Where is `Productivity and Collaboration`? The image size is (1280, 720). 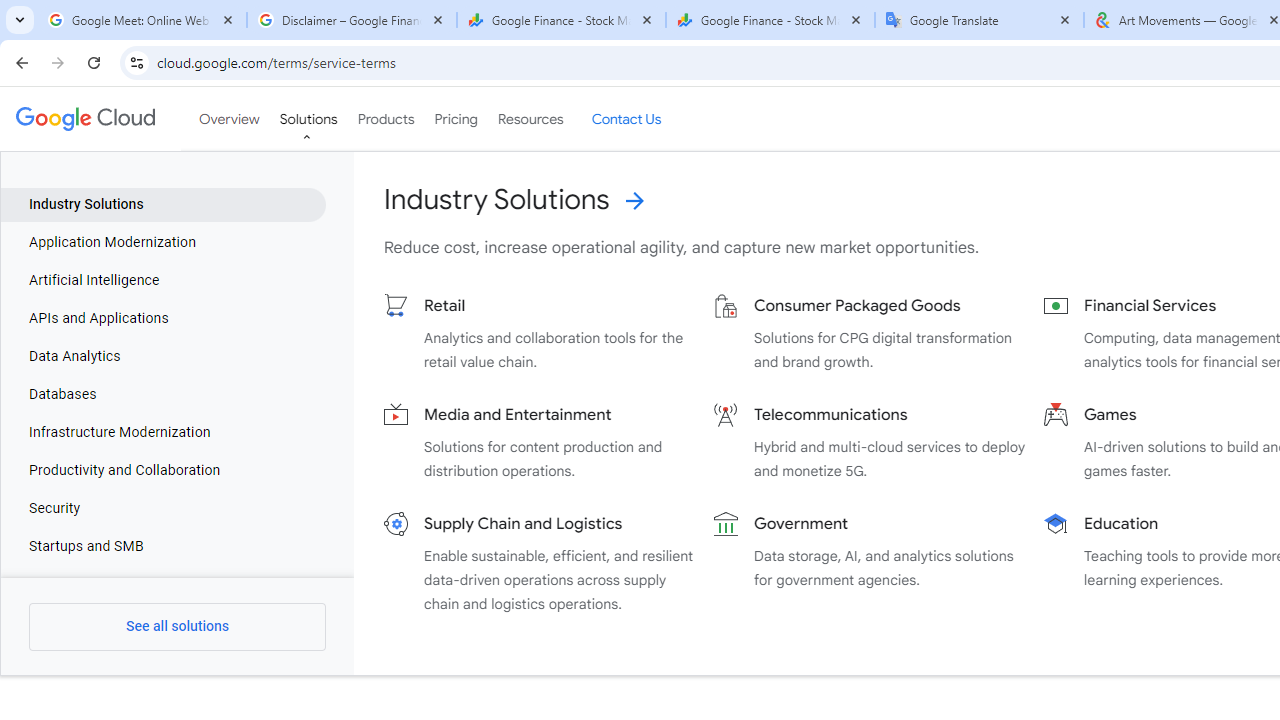 Productivity and Collaboration is located at coordinates (164, 471).